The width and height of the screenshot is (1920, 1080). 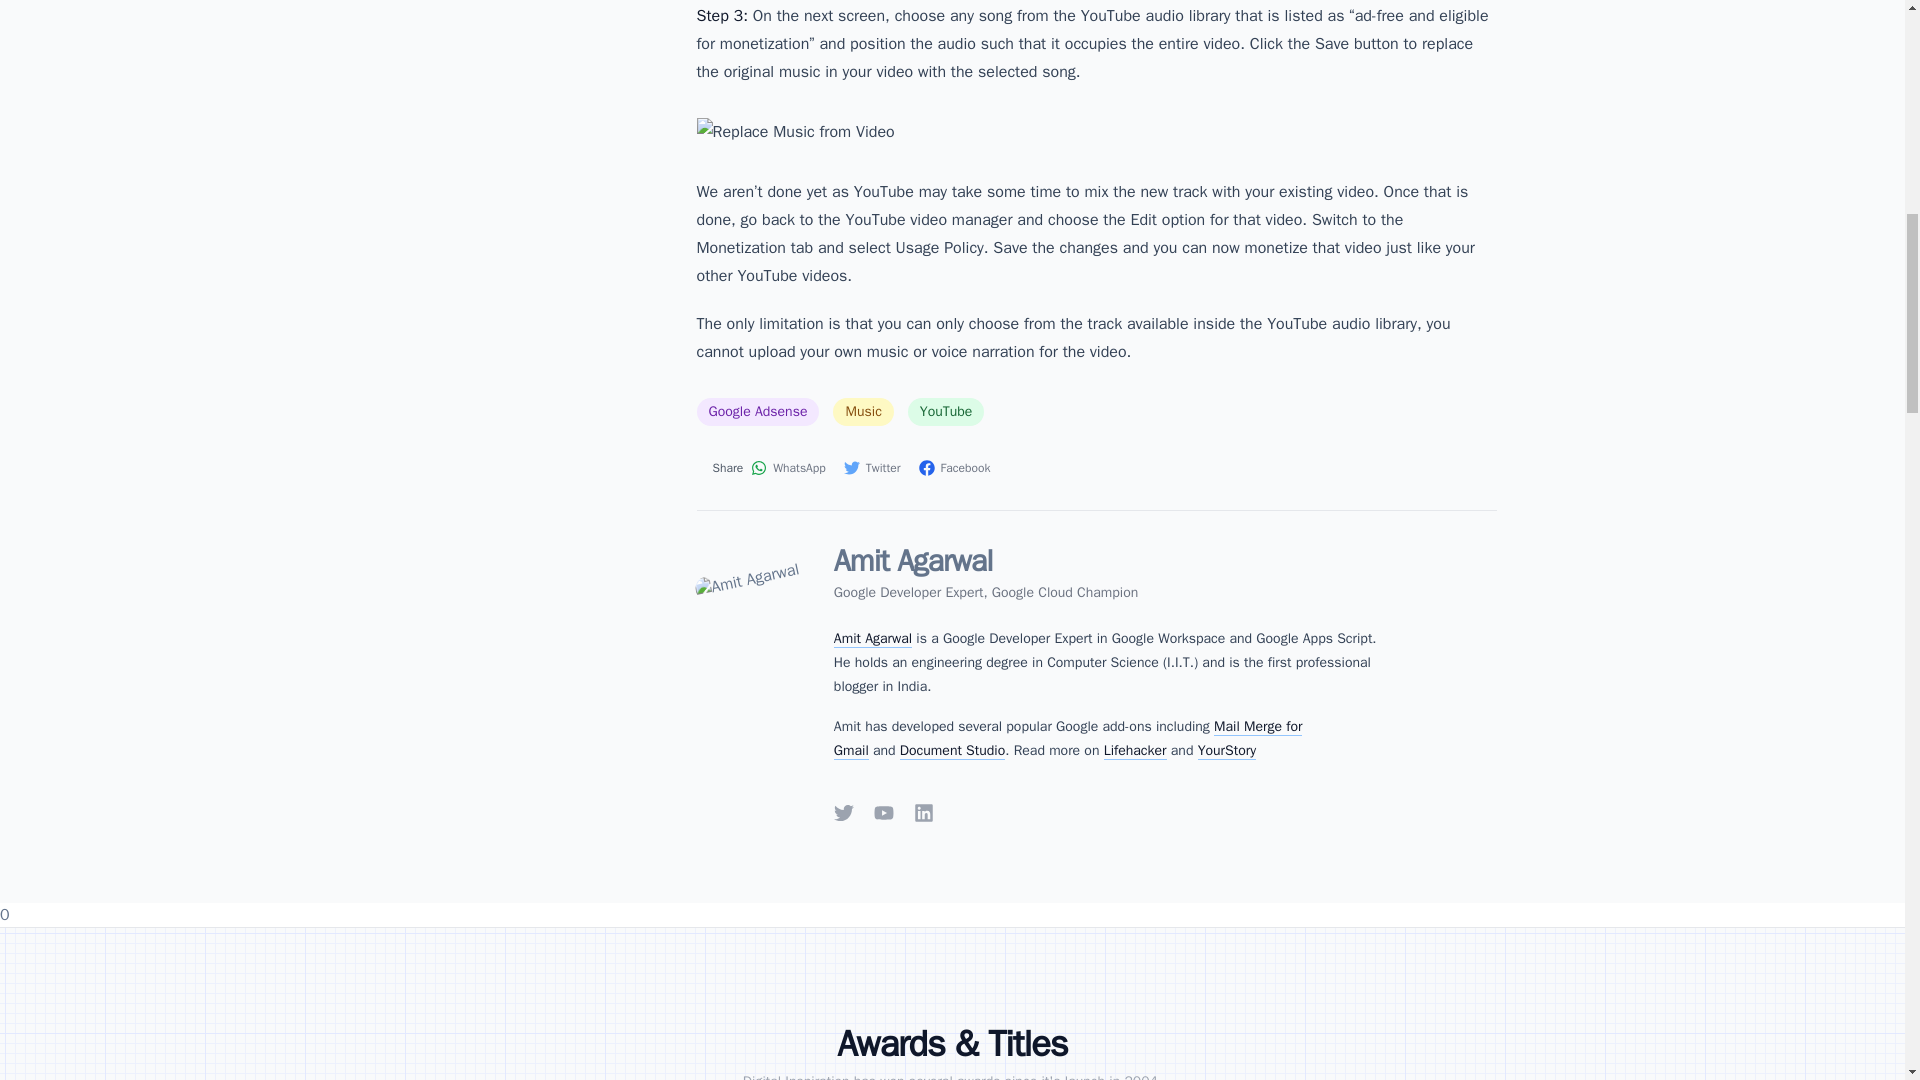 I want to click on Lifehacker, so click(x=1136, y=750).